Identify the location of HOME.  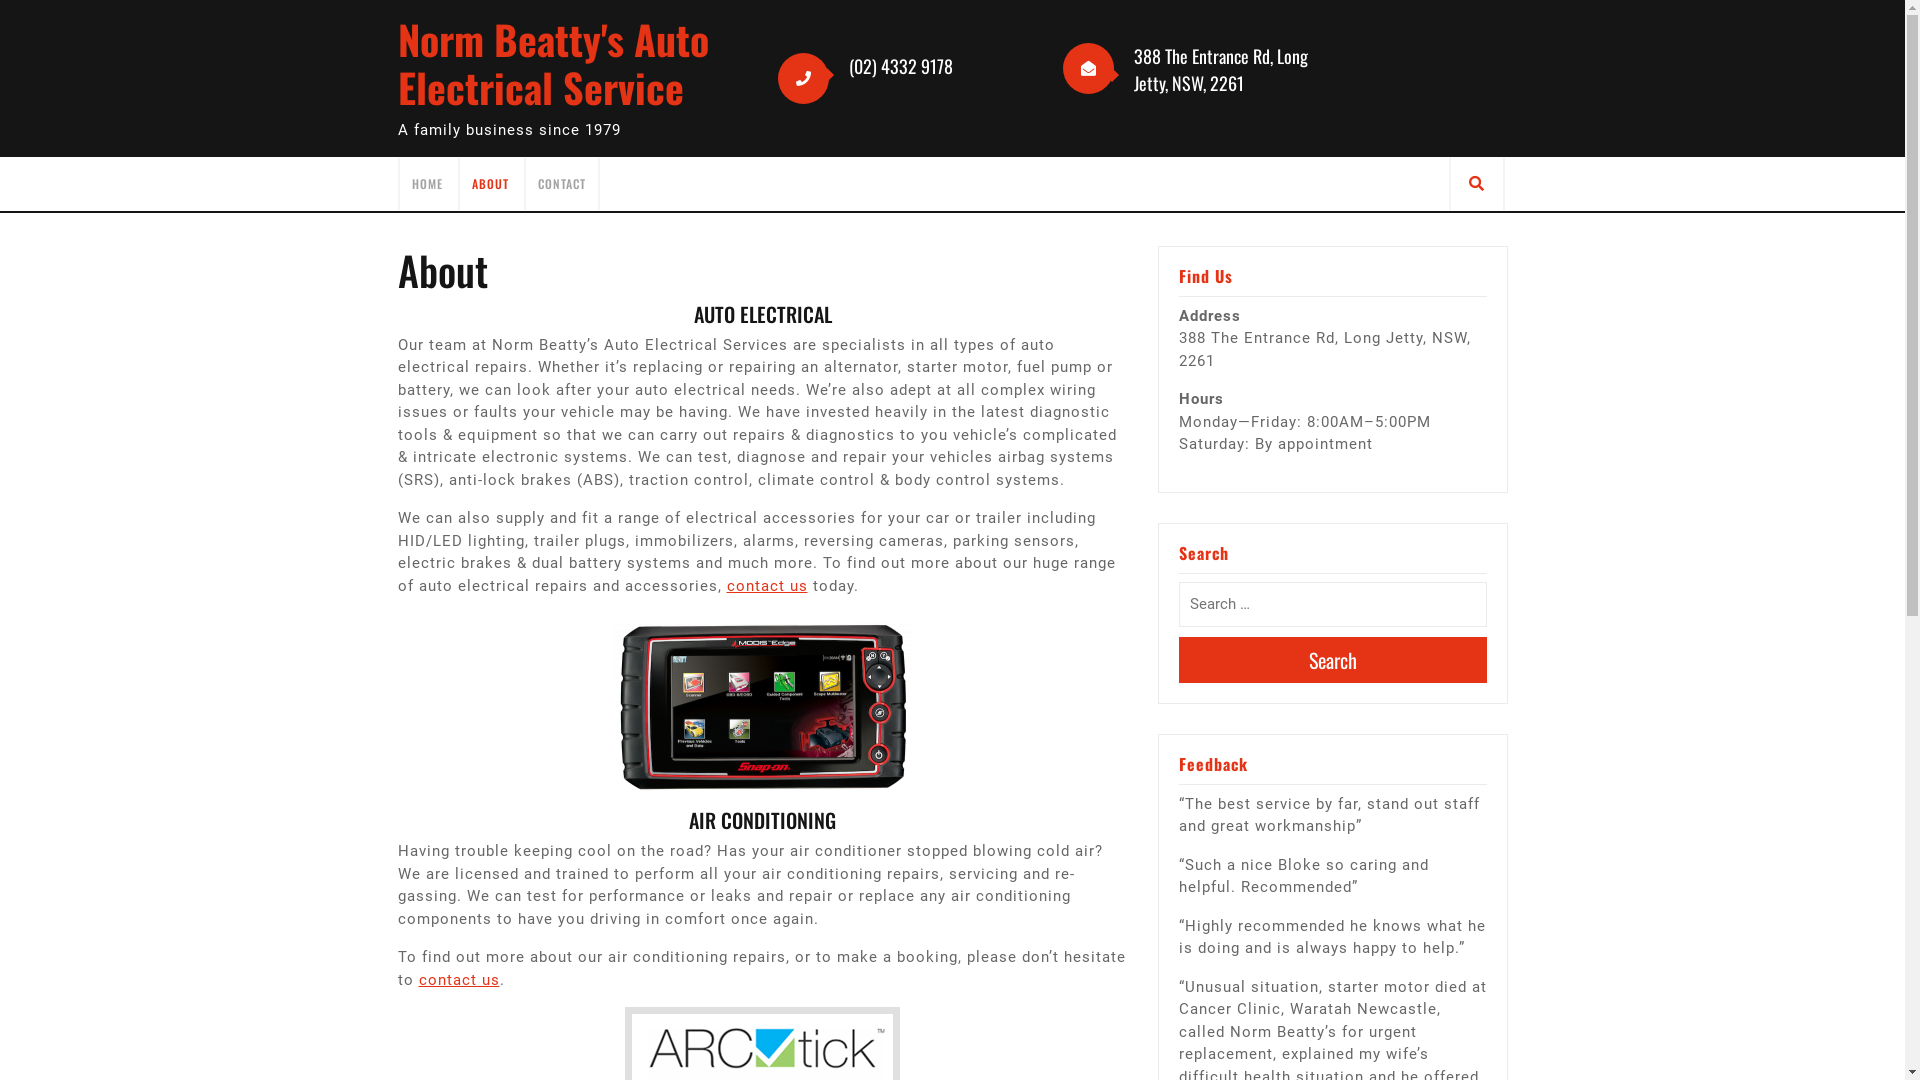
(428, 183).